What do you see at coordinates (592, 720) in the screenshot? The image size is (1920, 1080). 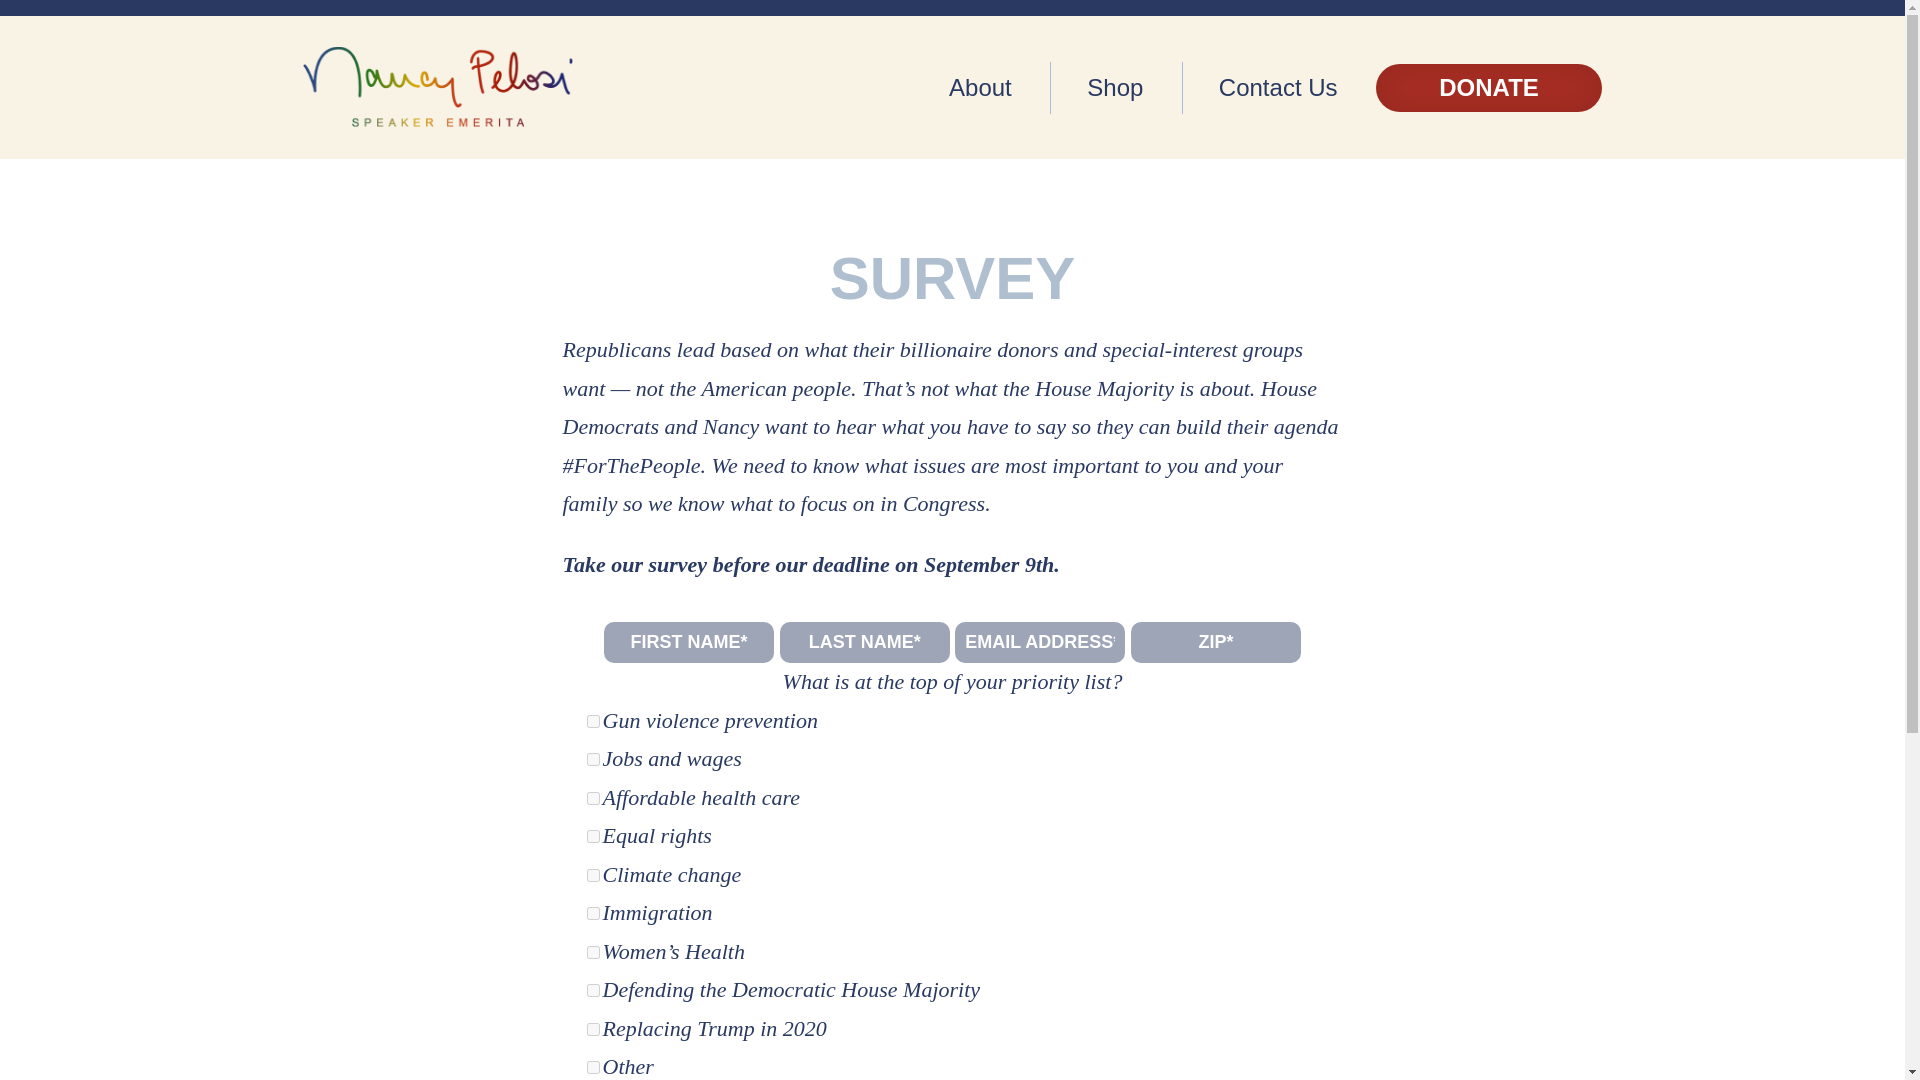 I see `1` at bounding box center [592, 720].